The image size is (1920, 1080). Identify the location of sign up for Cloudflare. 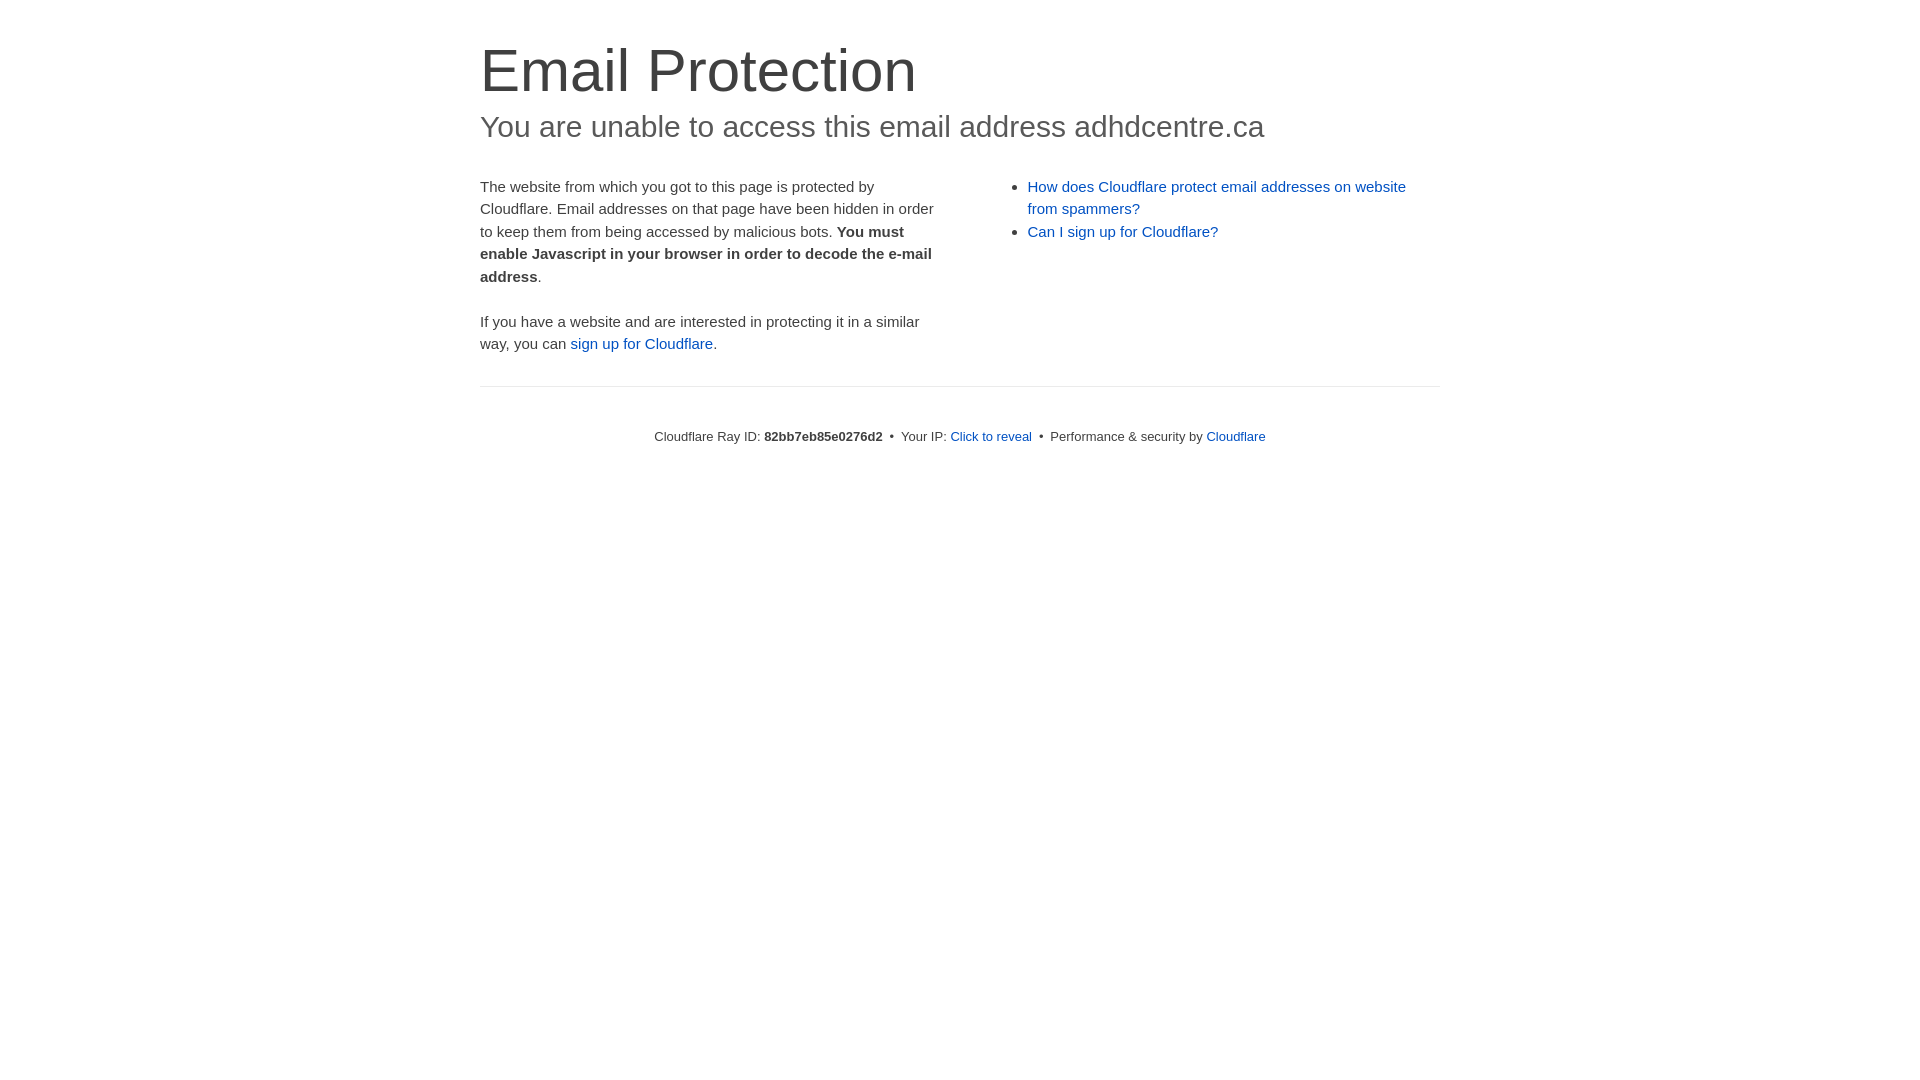
(642, 344).